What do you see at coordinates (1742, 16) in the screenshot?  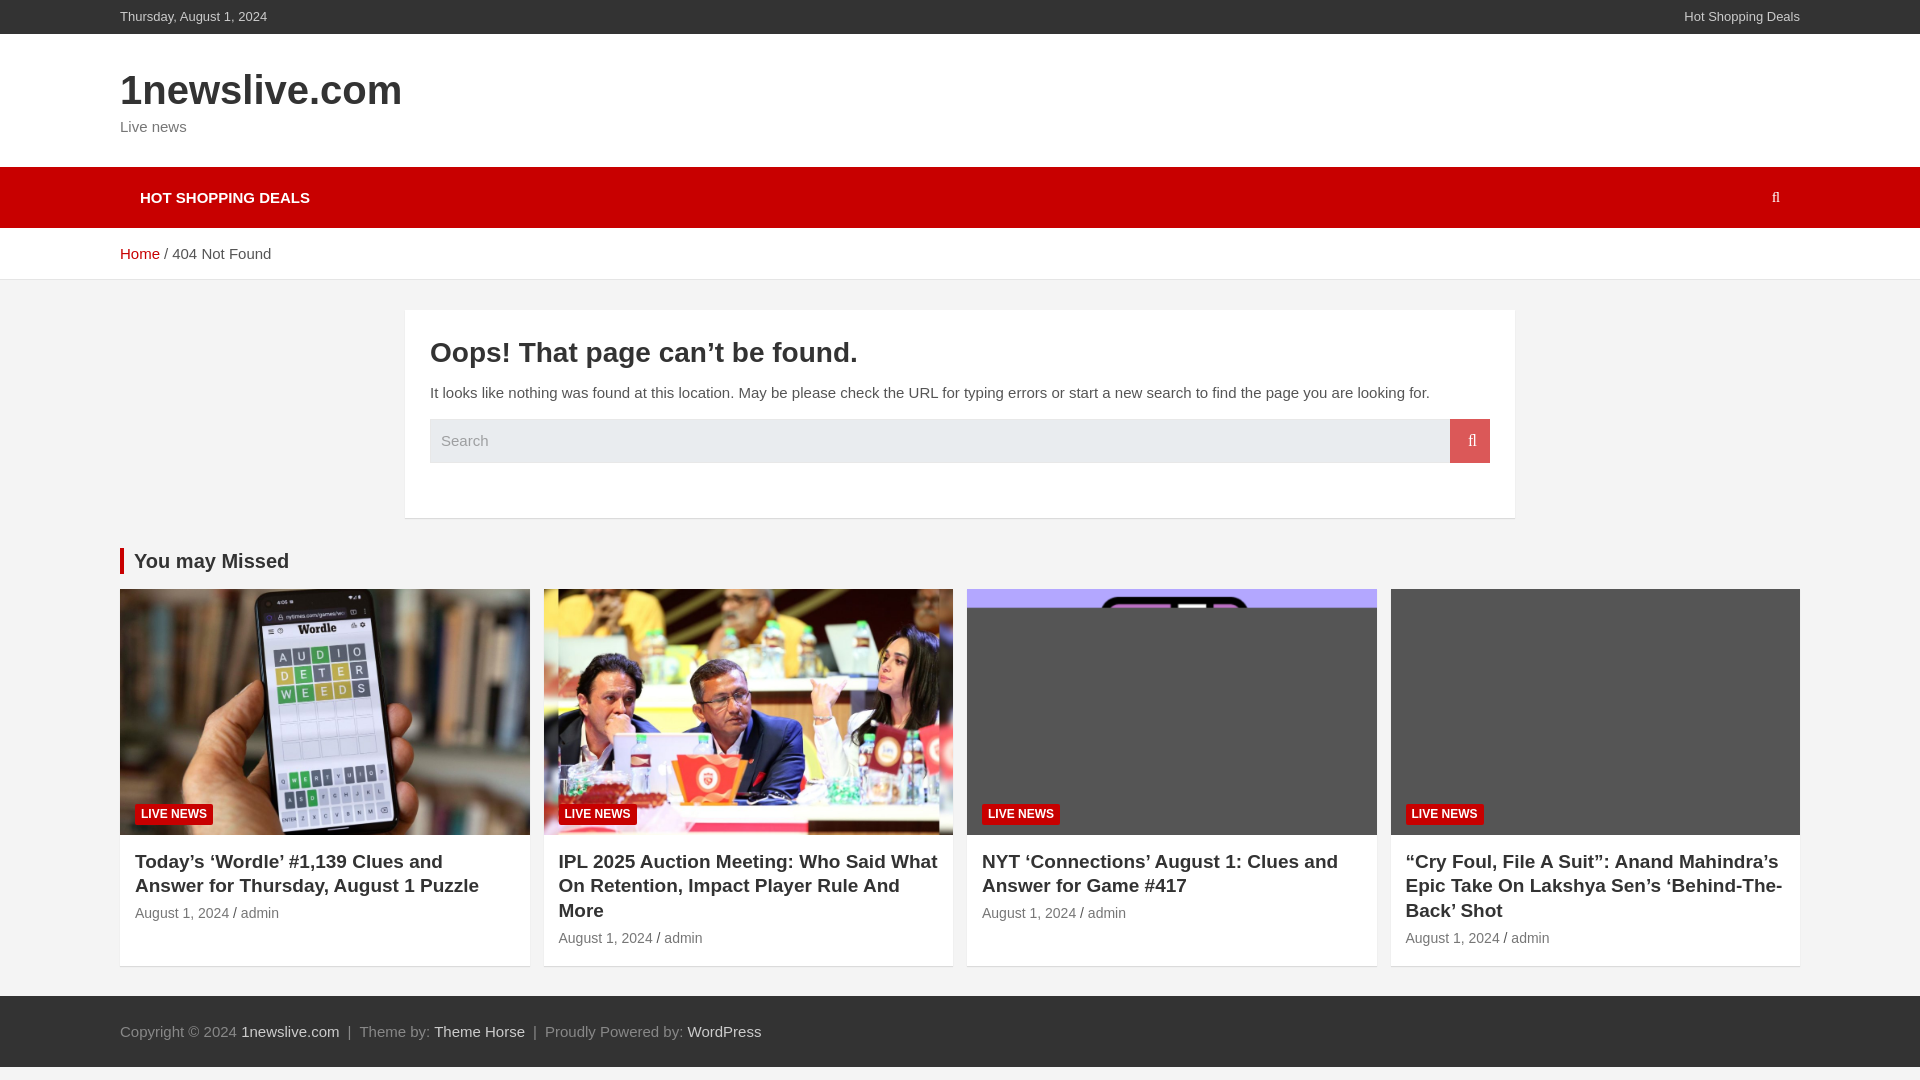 I see `Hot Shopping Deals` at bounding box center [1742, 16].